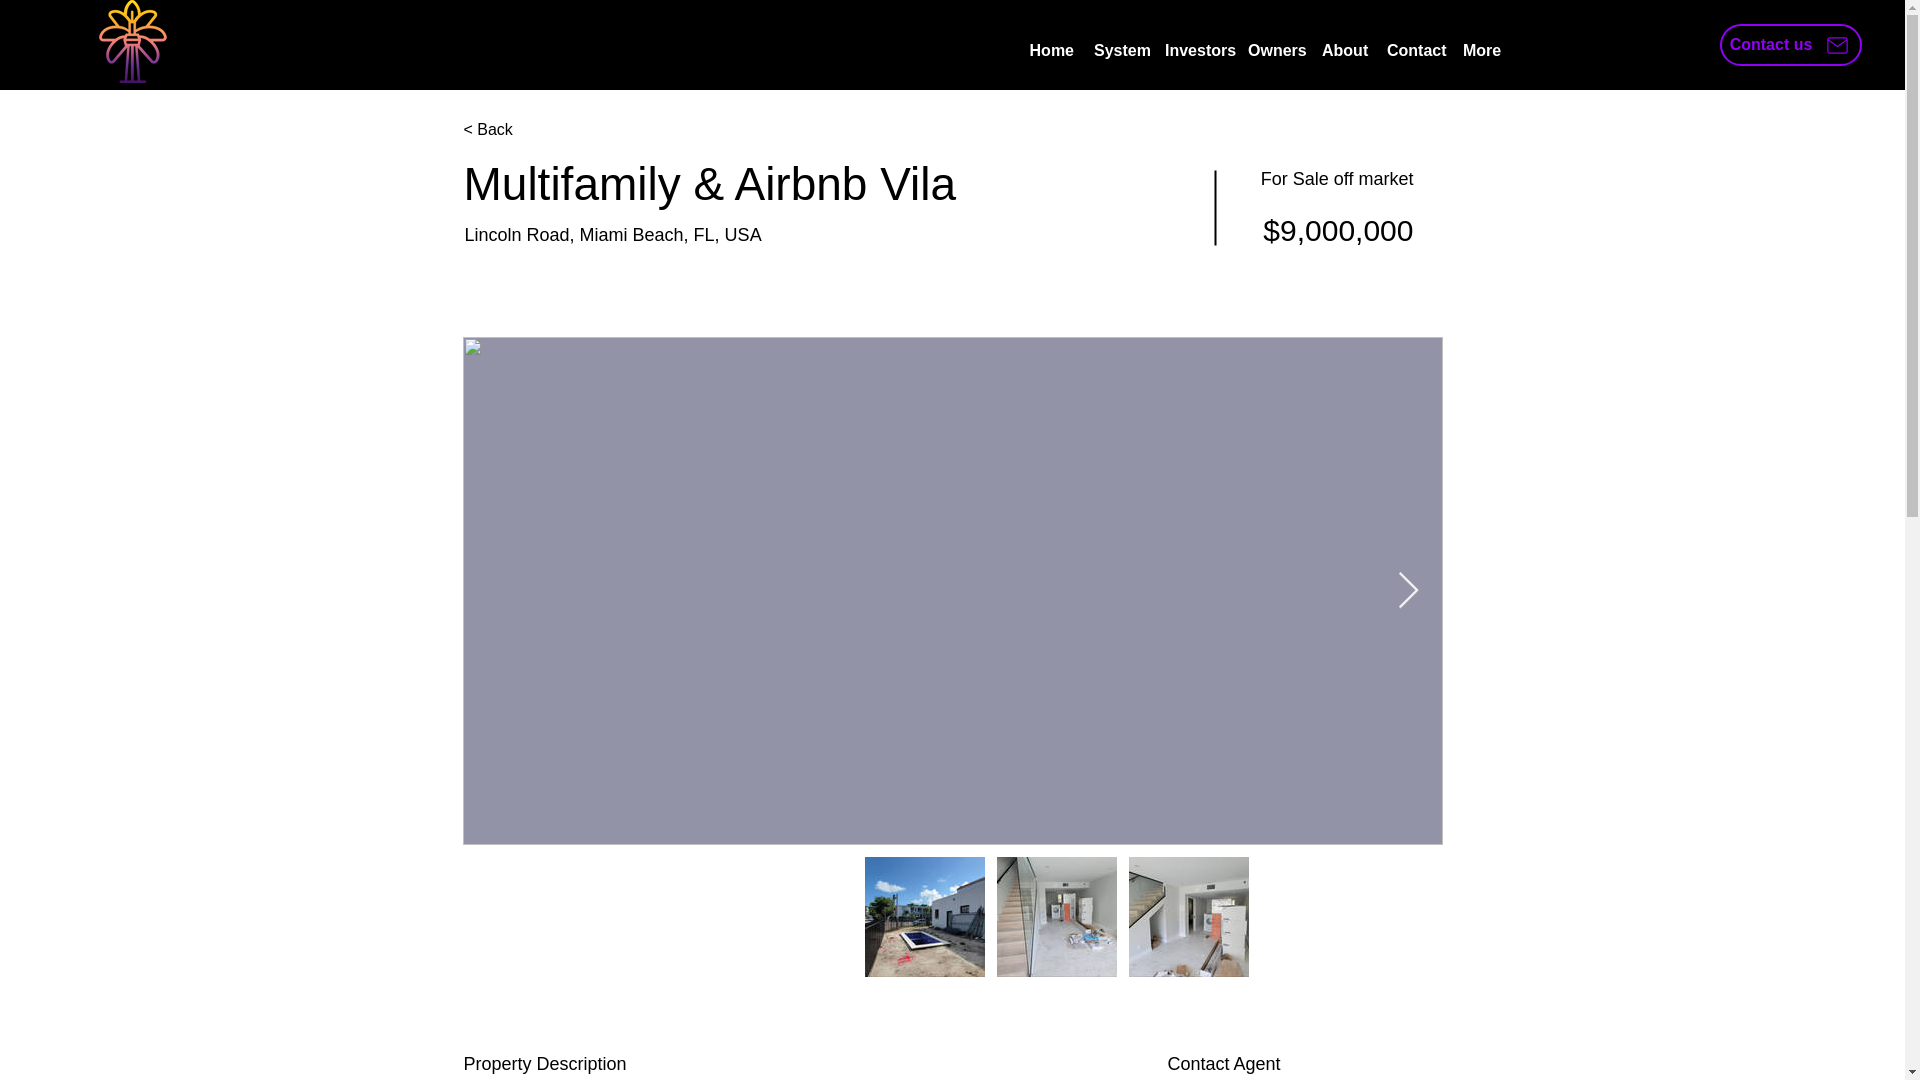  I want to click on Contact us, so click(1791, 44).